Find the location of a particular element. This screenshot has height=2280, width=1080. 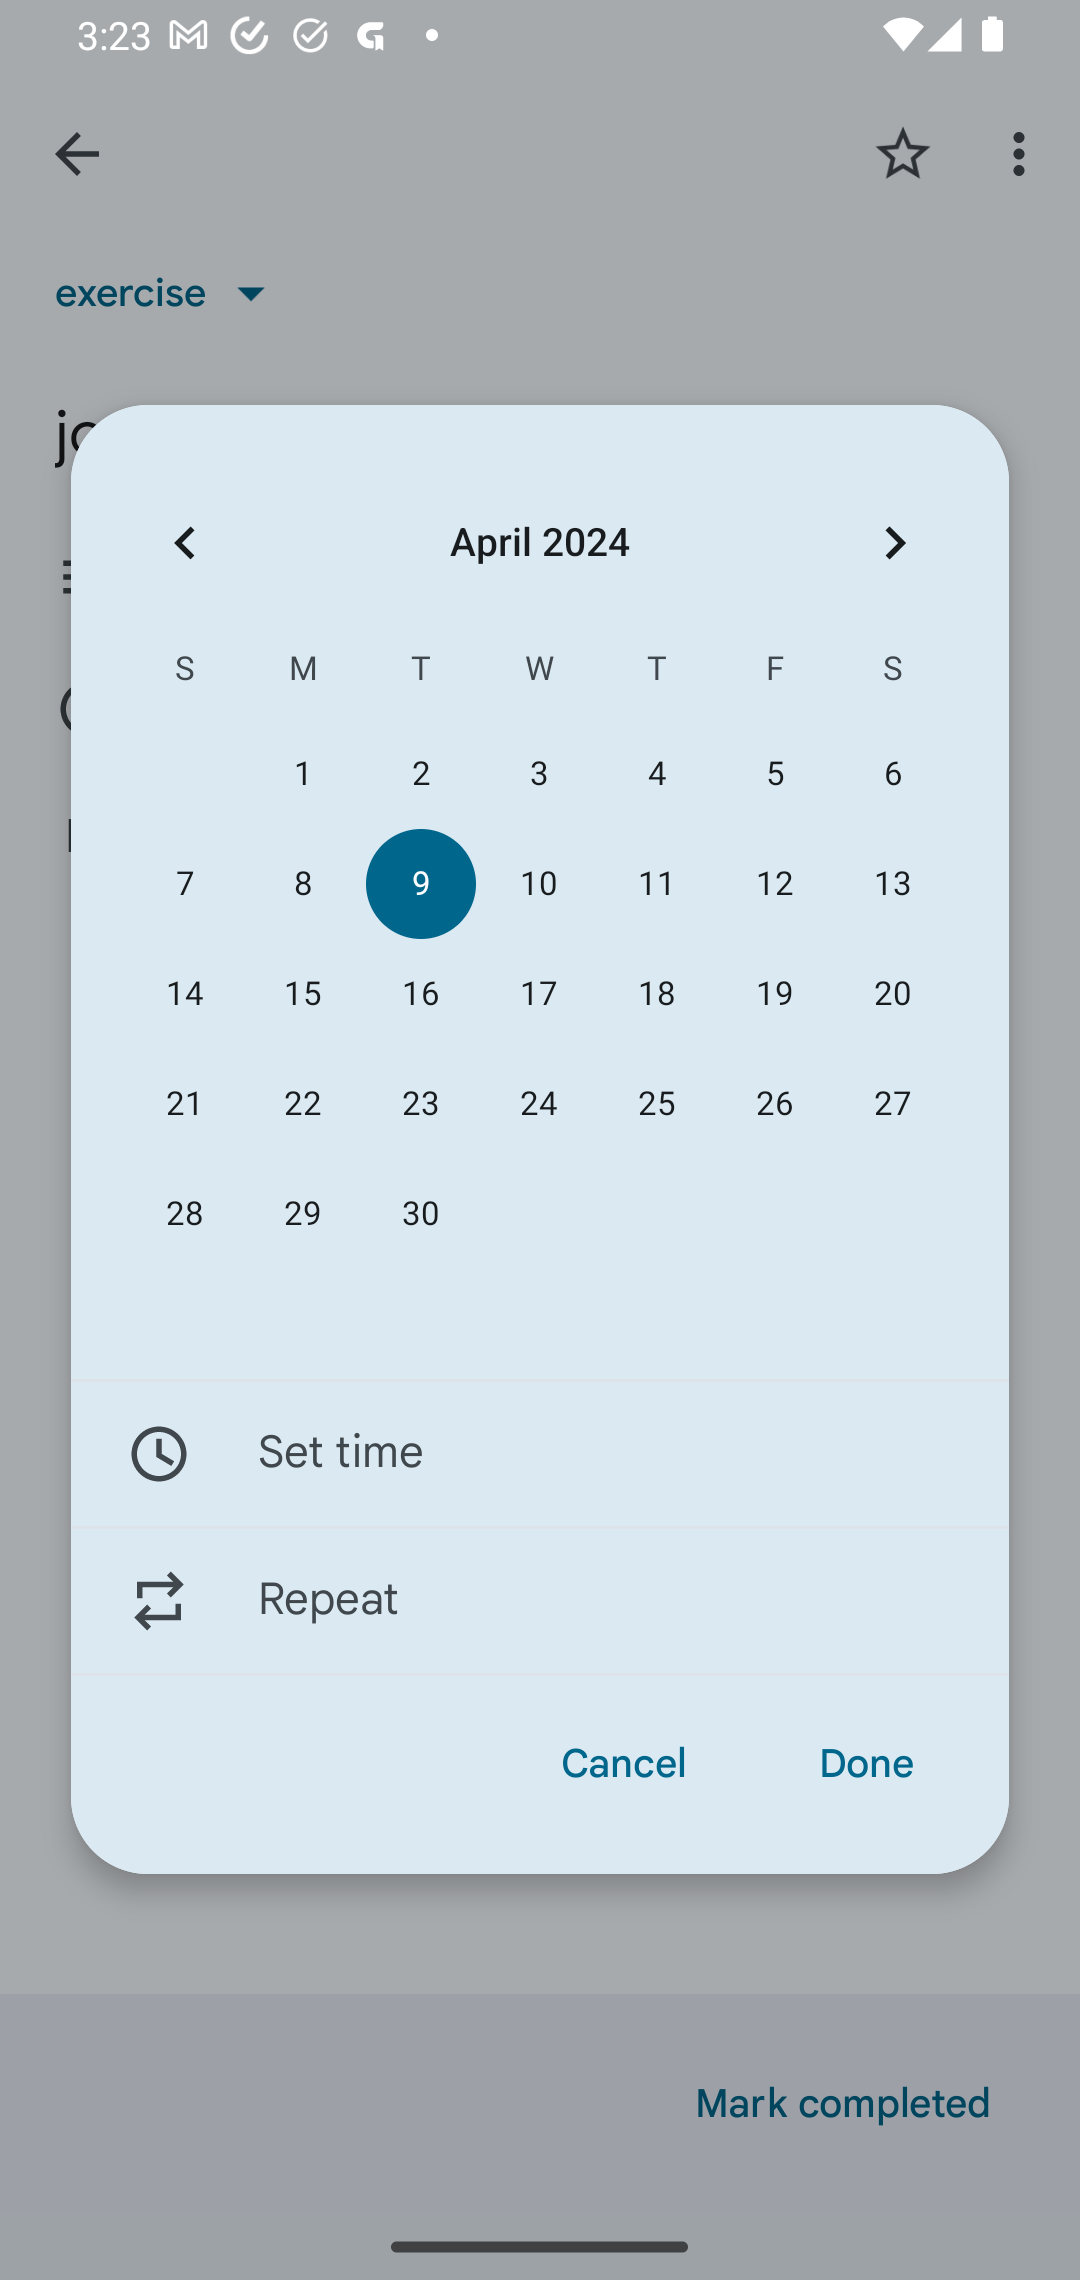

1 01 April 2024 is located at coordinates (302, 774).